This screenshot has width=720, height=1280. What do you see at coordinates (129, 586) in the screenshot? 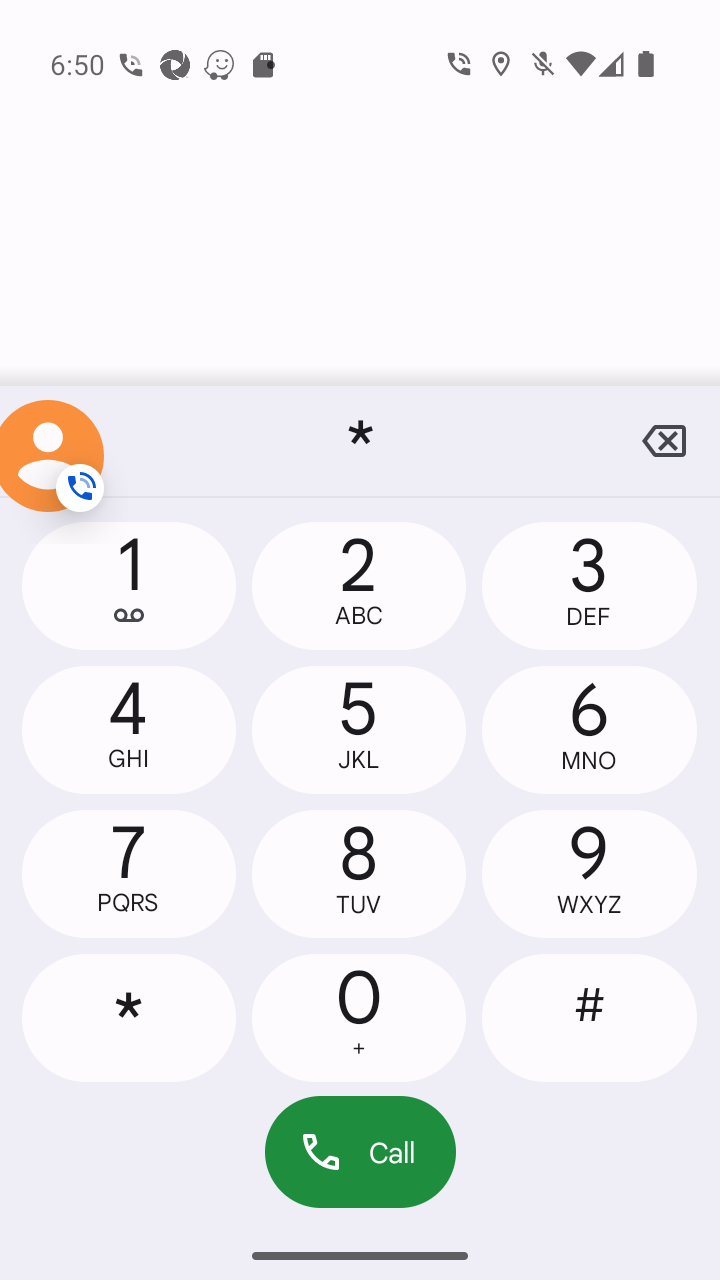
I see `1, 1` at bounding box center [129, 586].